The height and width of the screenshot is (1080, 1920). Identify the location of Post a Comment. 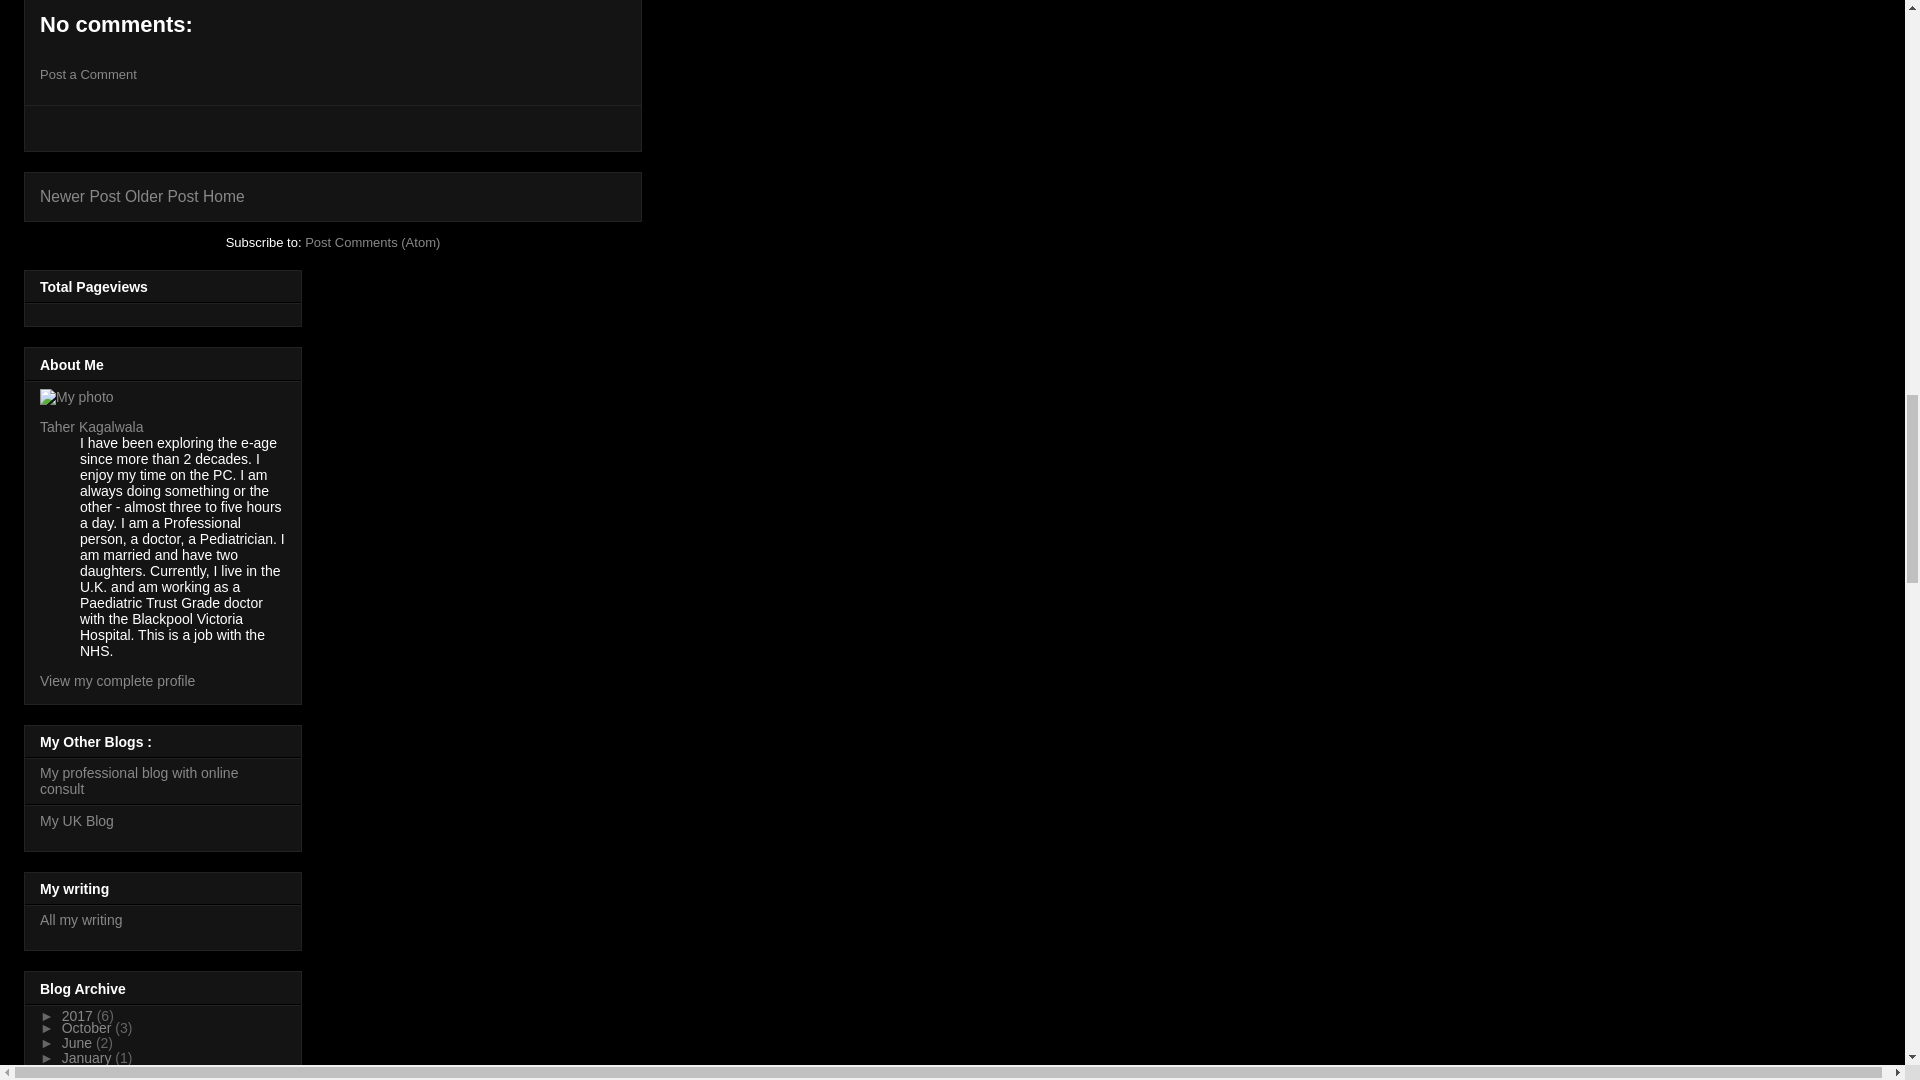
(88, 74).